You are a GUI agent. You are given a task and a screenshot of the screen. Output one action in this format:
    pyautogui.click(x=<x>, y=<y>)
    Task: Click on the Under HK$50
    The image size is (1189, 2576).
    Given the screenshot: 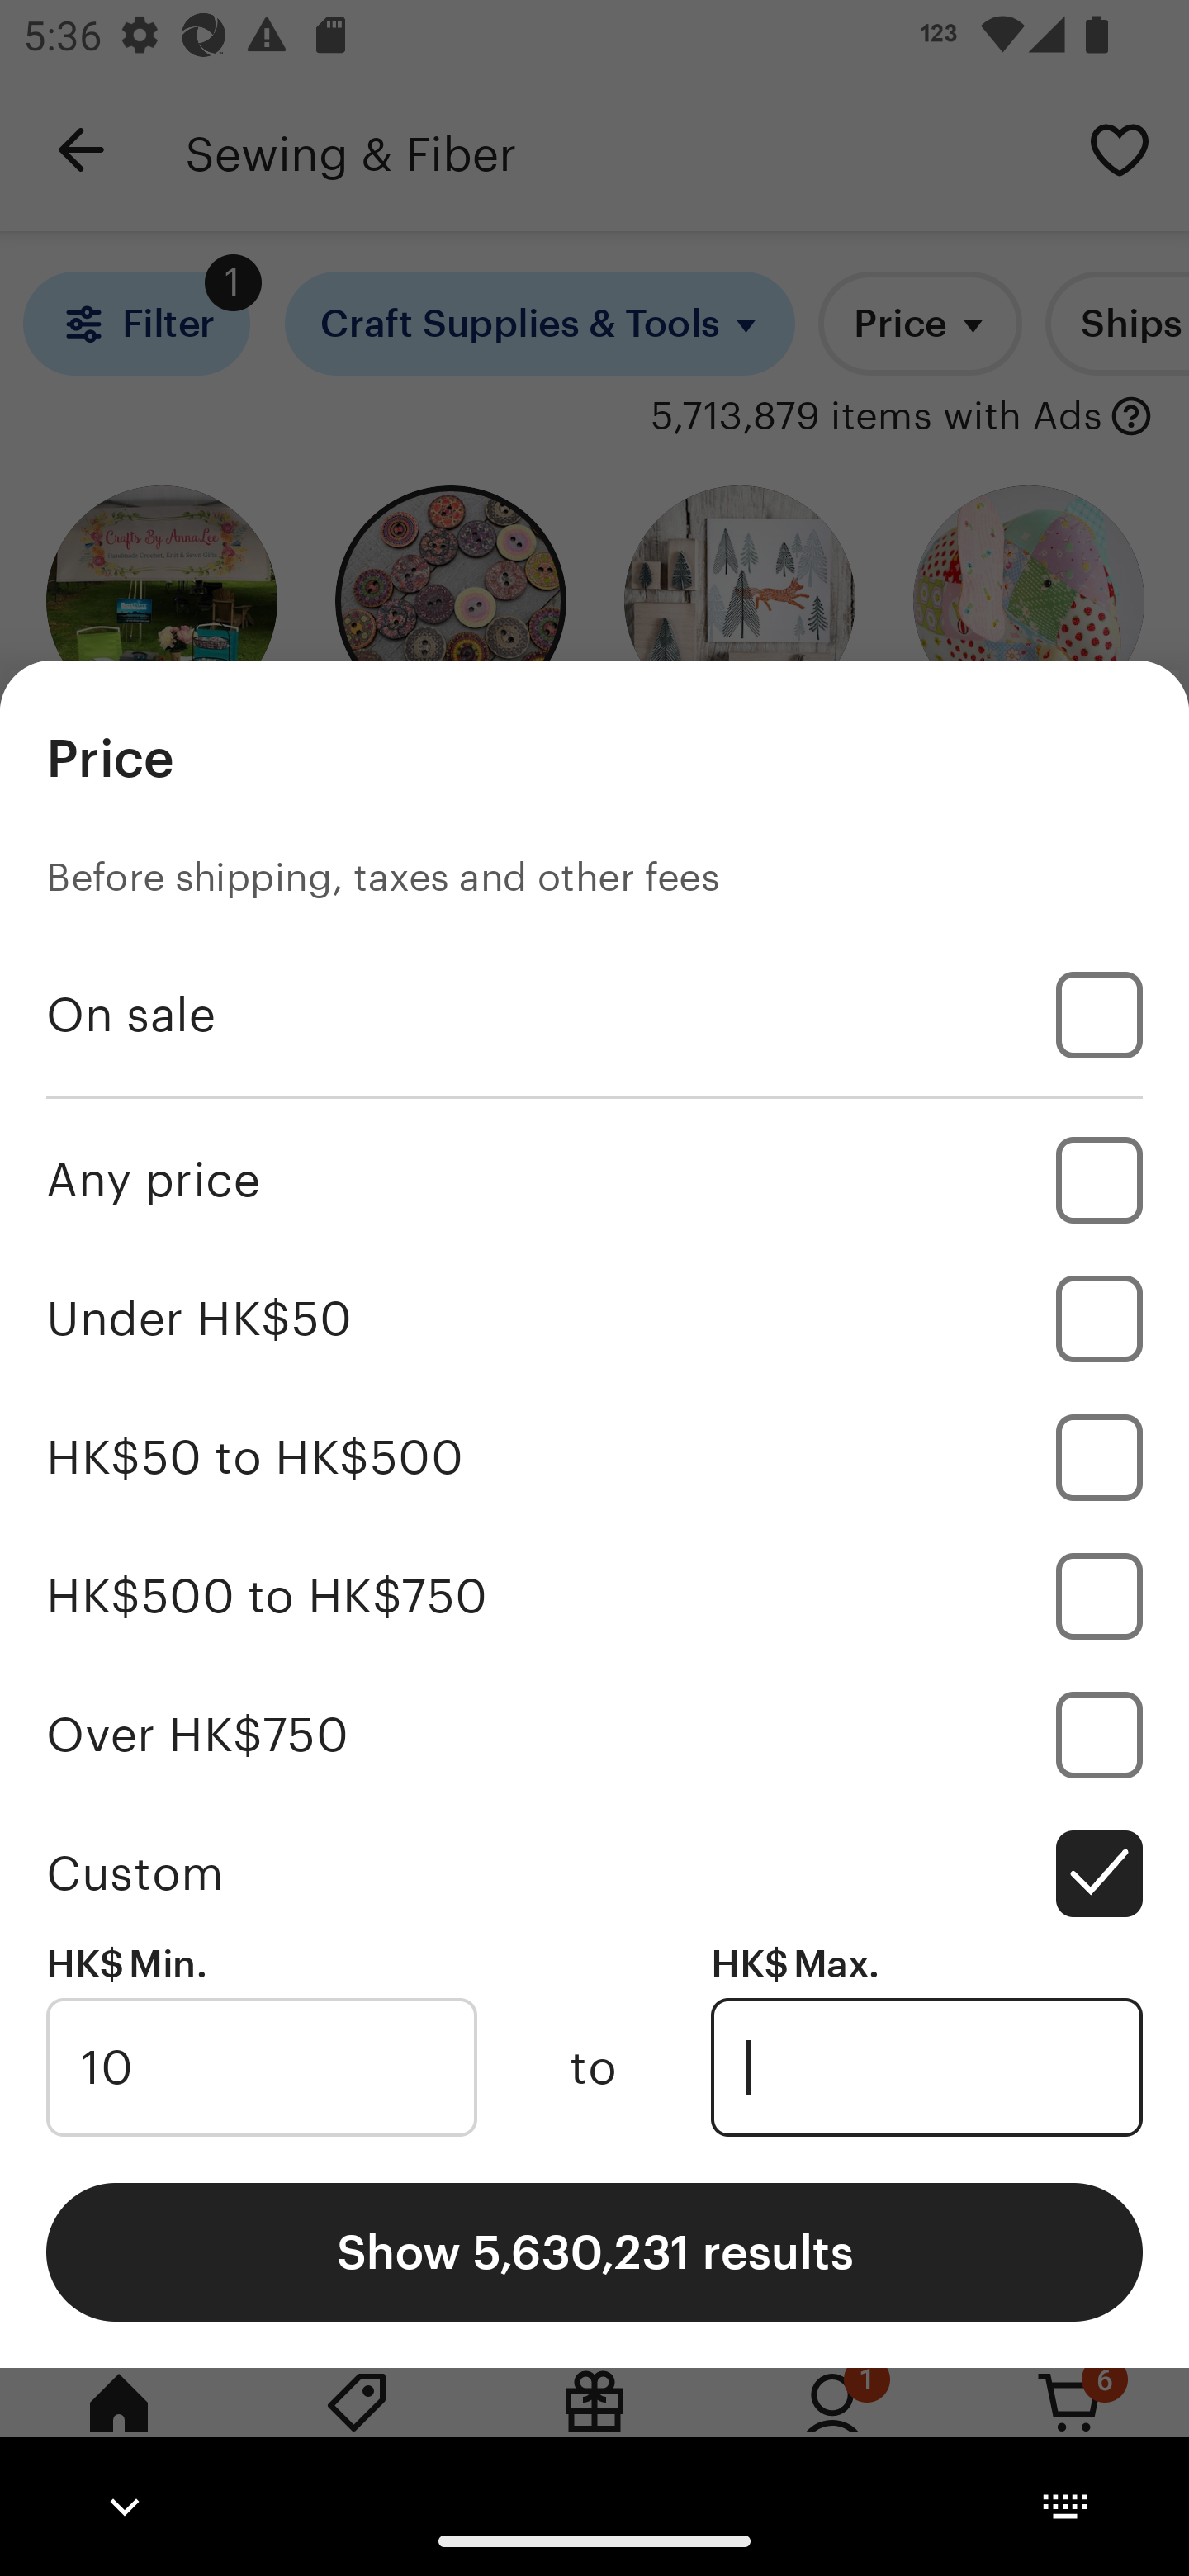 What is the action you would take?
    pyautogui.click(x=594, y=1319)
    